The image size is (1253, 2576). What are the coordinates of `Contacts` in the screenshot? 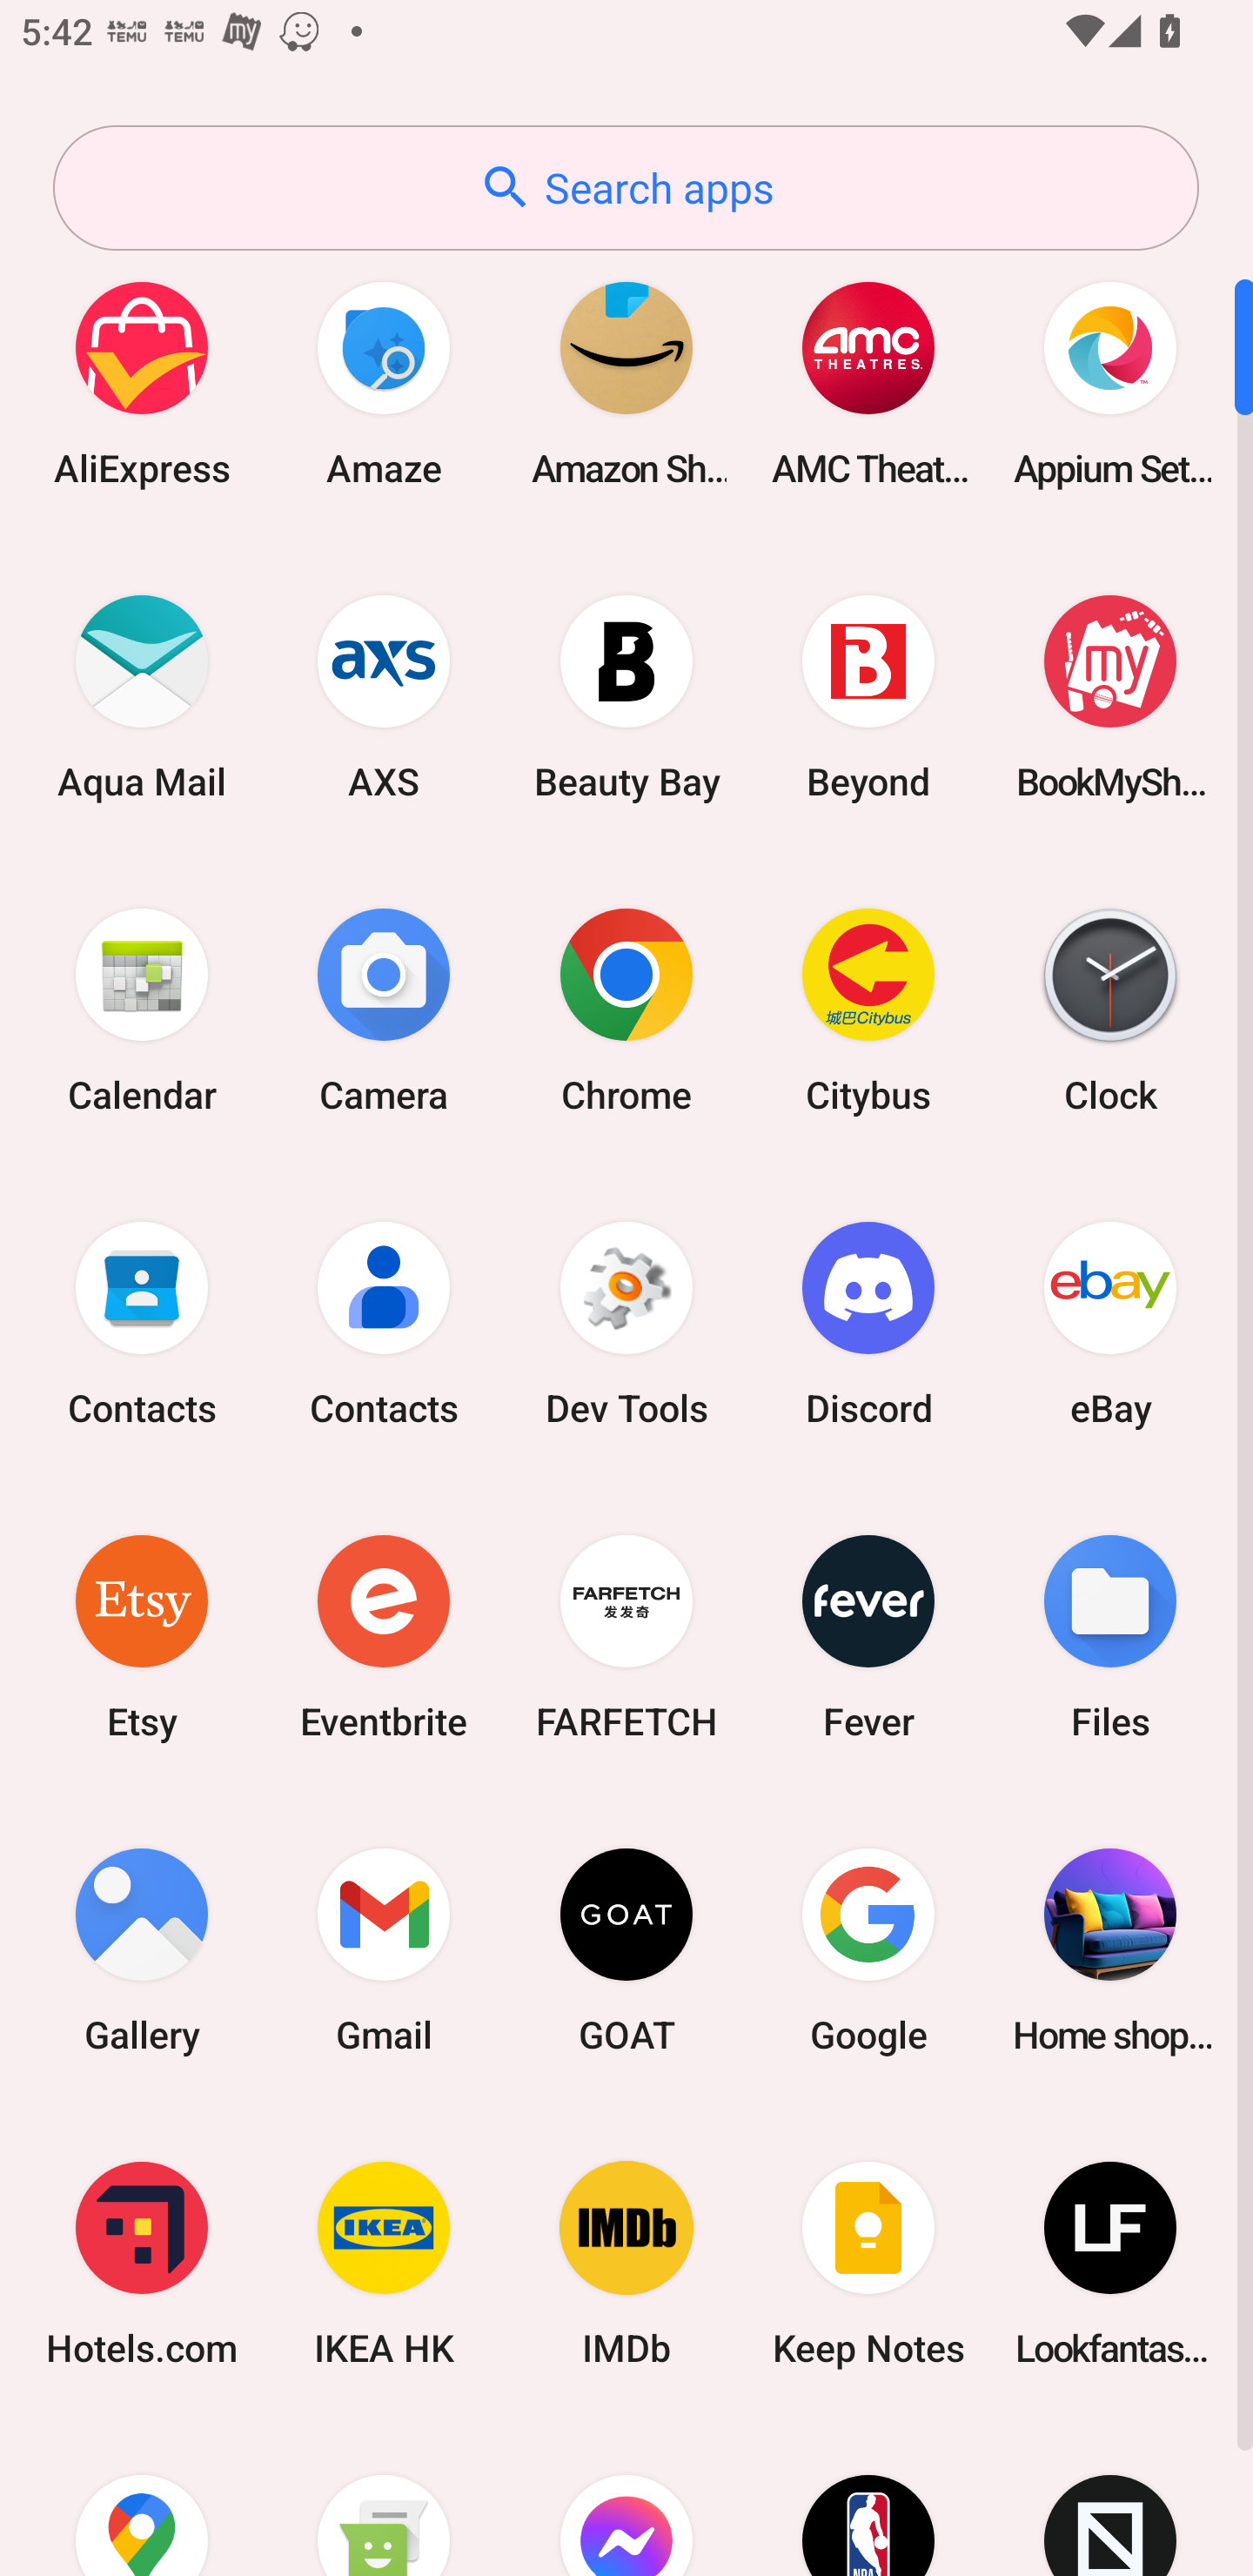 It's located at (384, 1323).